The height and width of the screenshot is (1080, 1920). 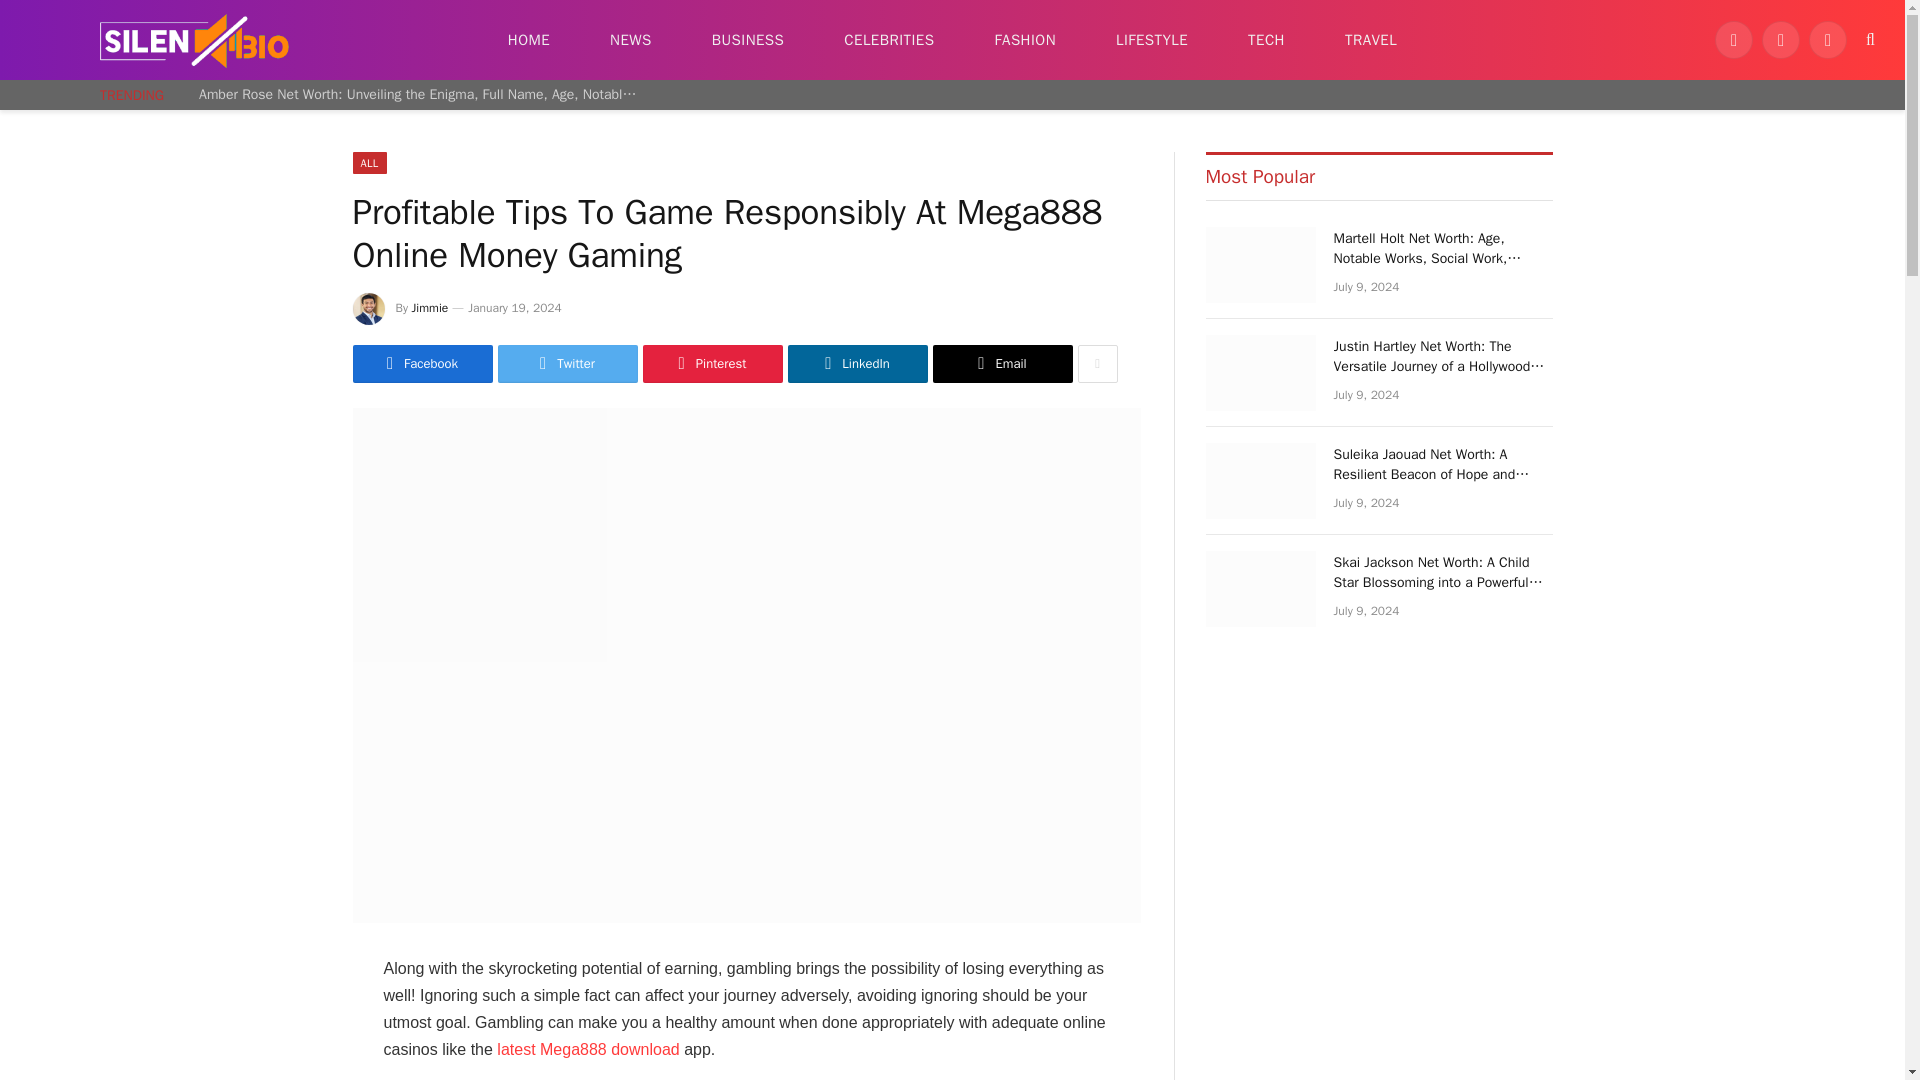 I want to click on FASHION, so click(x=1024, y=40).